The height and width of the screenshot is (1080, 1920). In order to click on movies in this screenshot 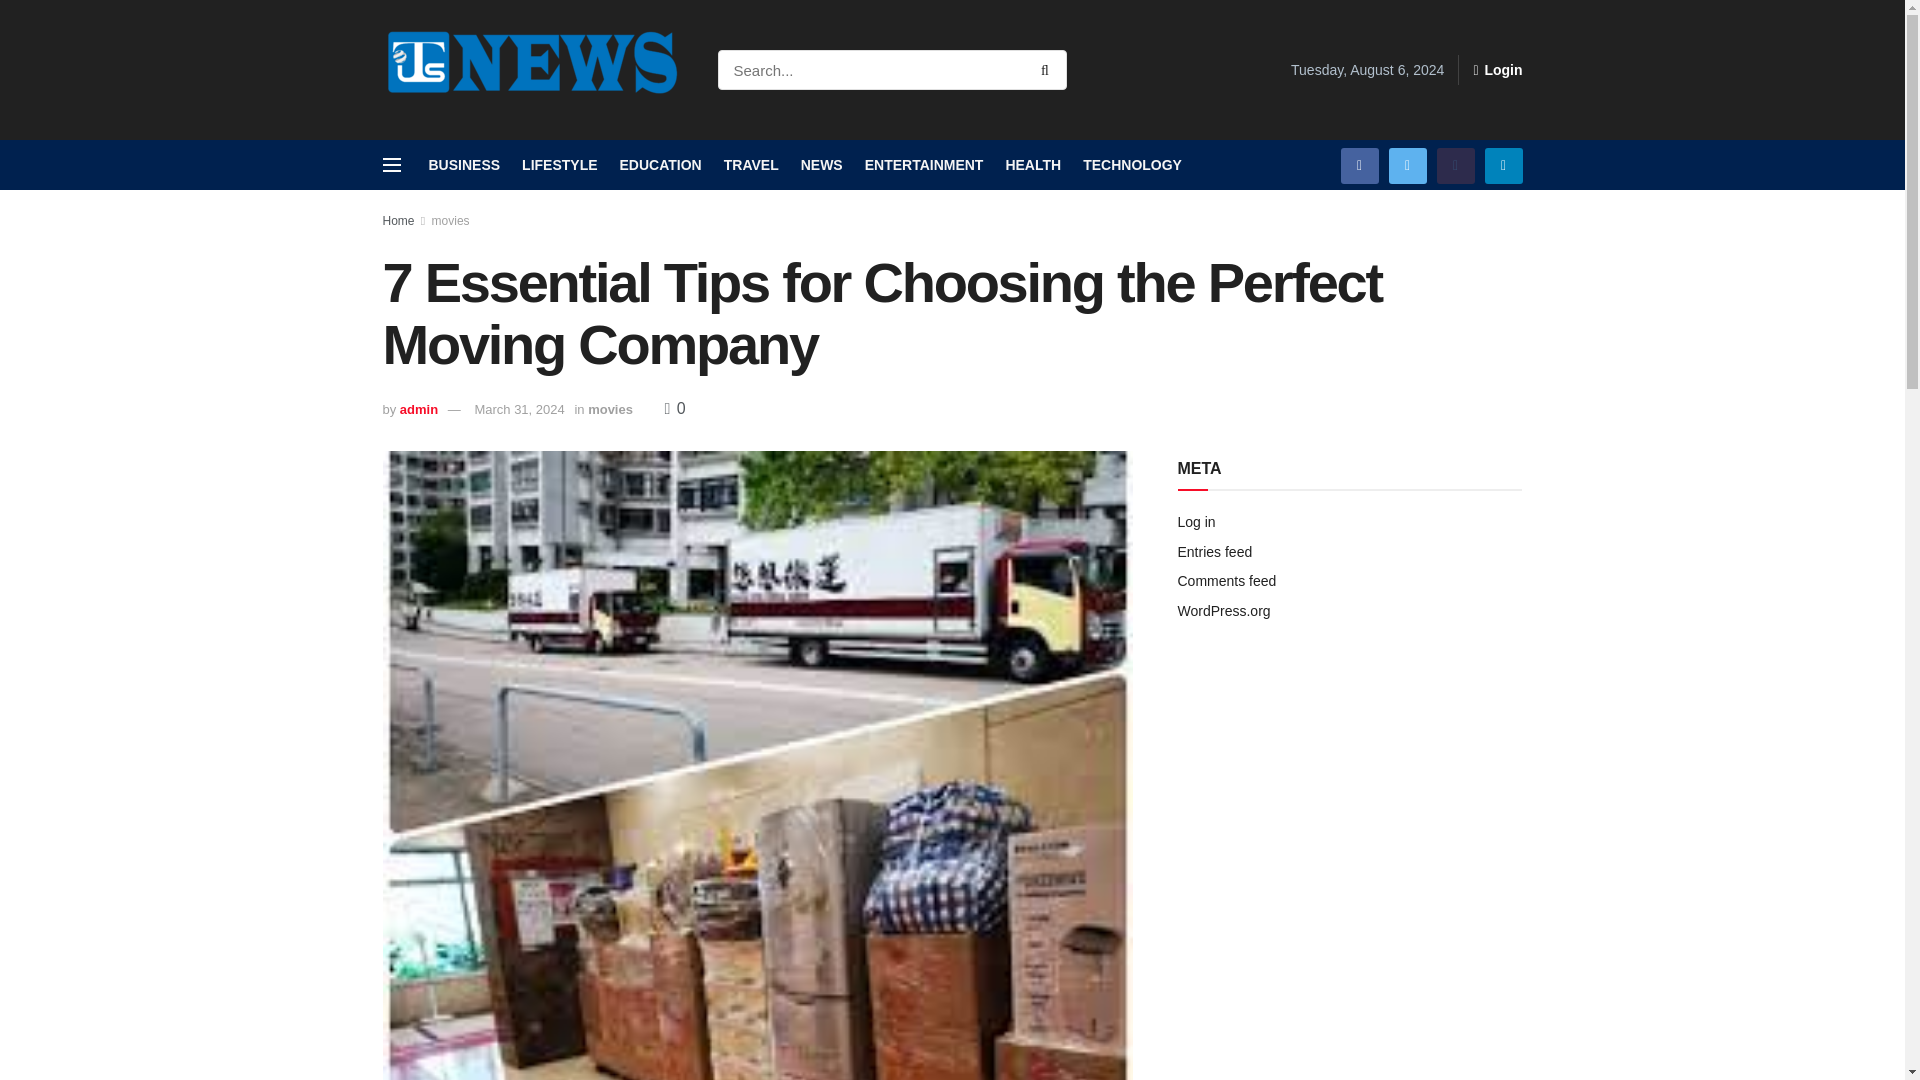, I will do `click(610, 408)`.